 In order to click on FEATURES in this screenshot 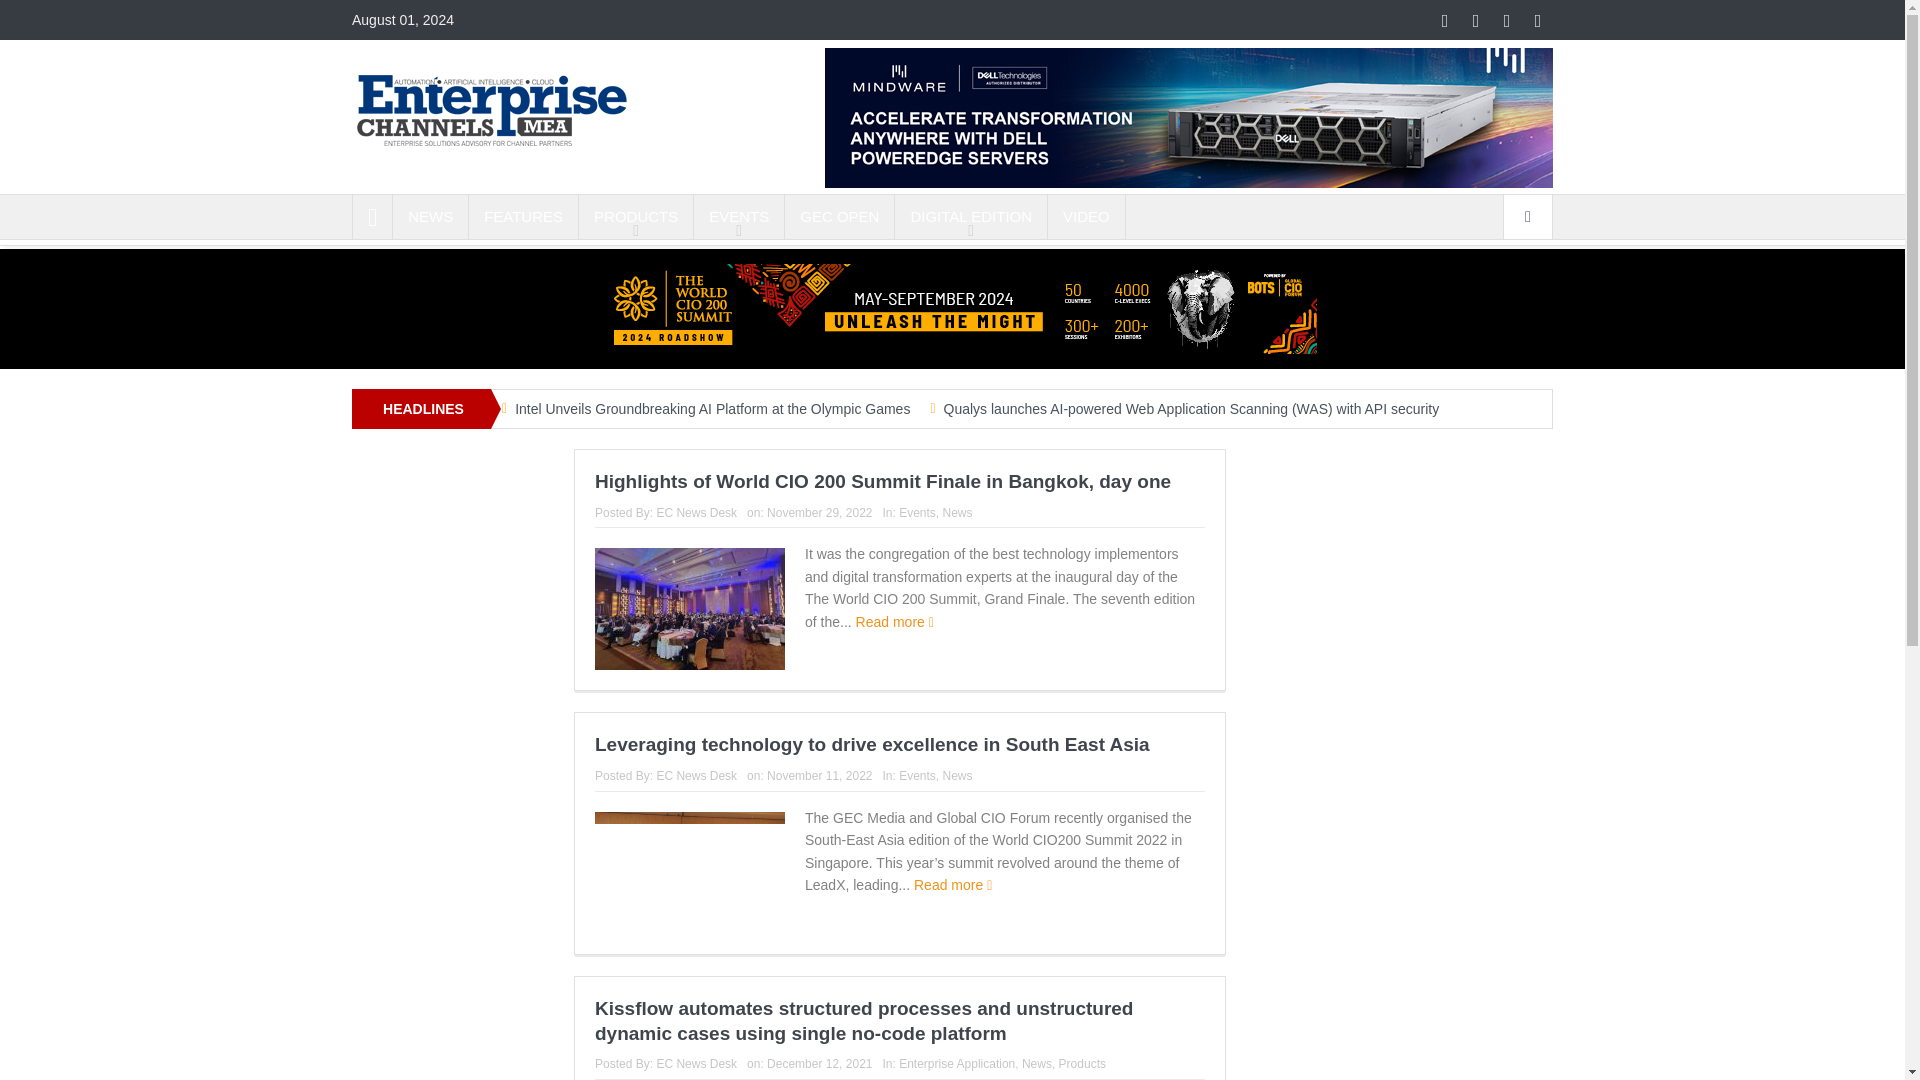, I will do `click(522, 216)`.